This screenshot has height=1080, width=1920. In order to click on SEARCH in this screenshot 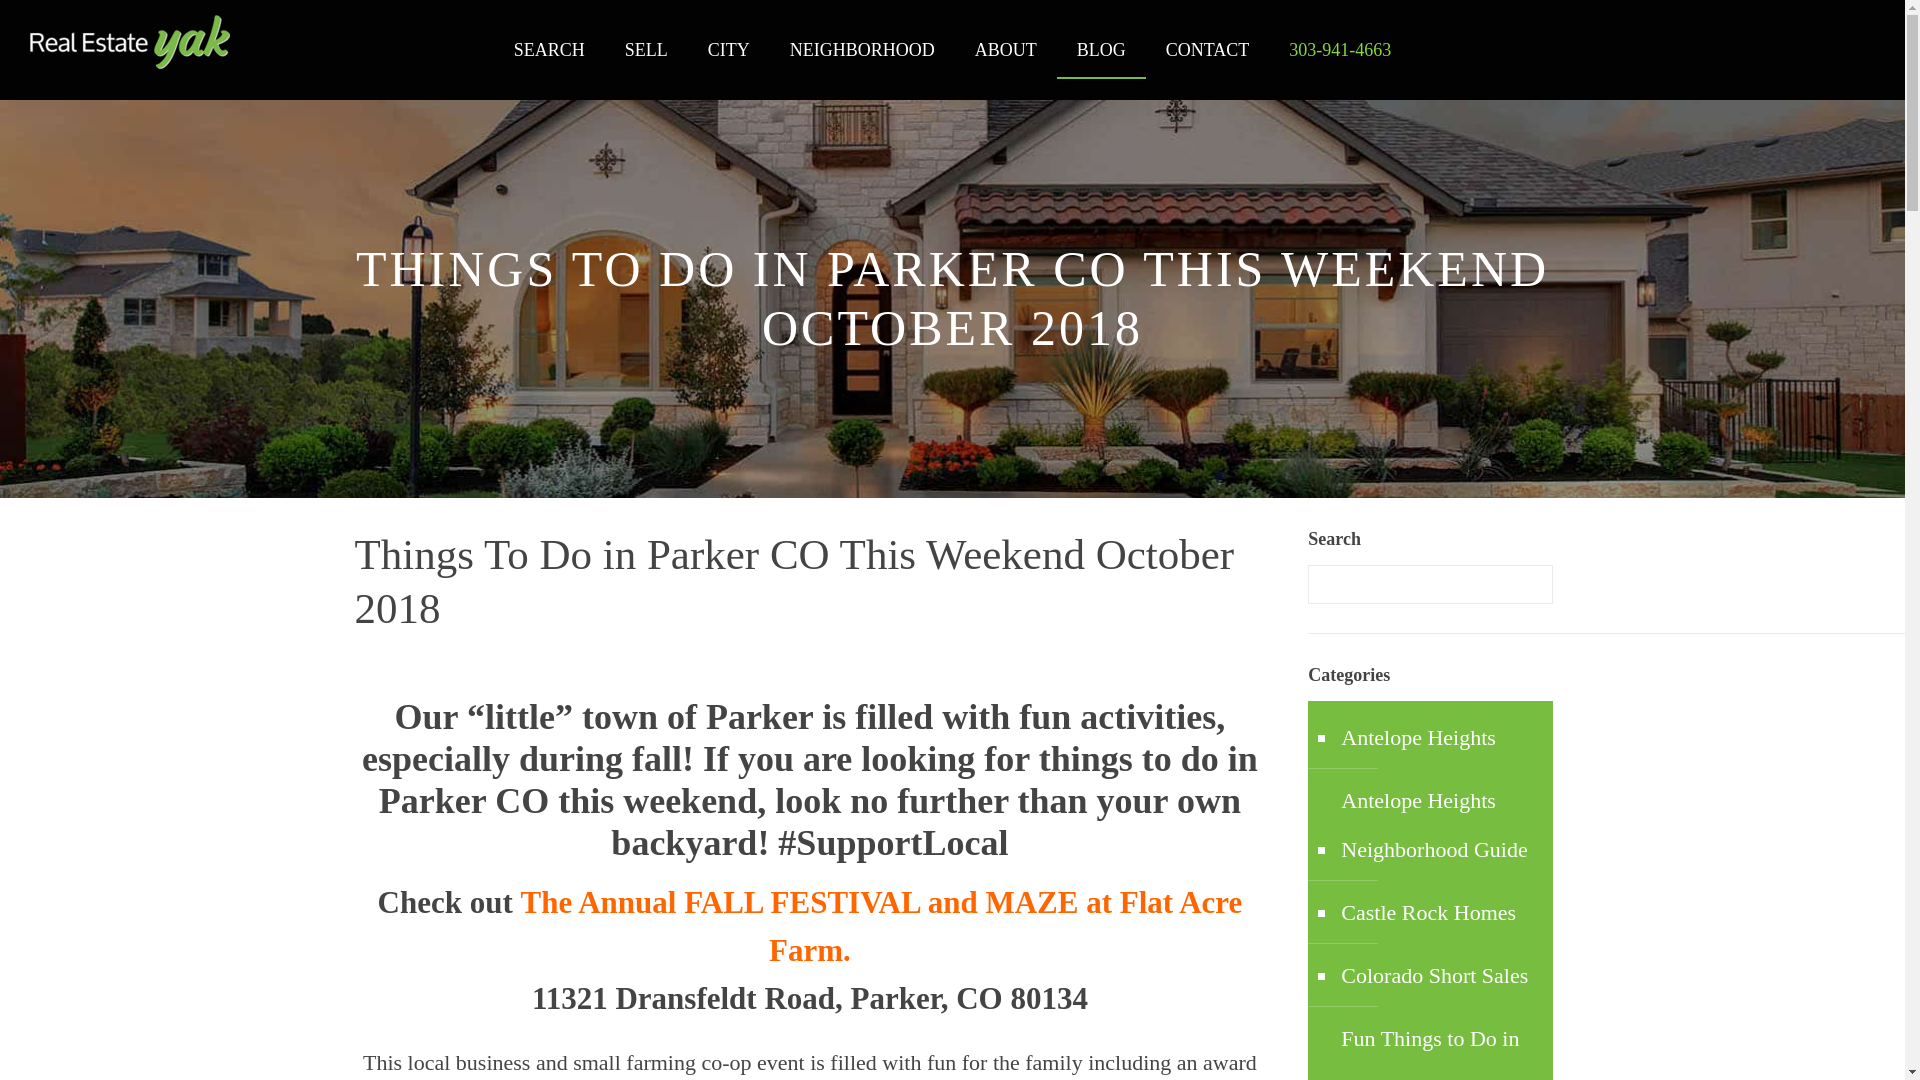, I will do `click(548, 50)`.